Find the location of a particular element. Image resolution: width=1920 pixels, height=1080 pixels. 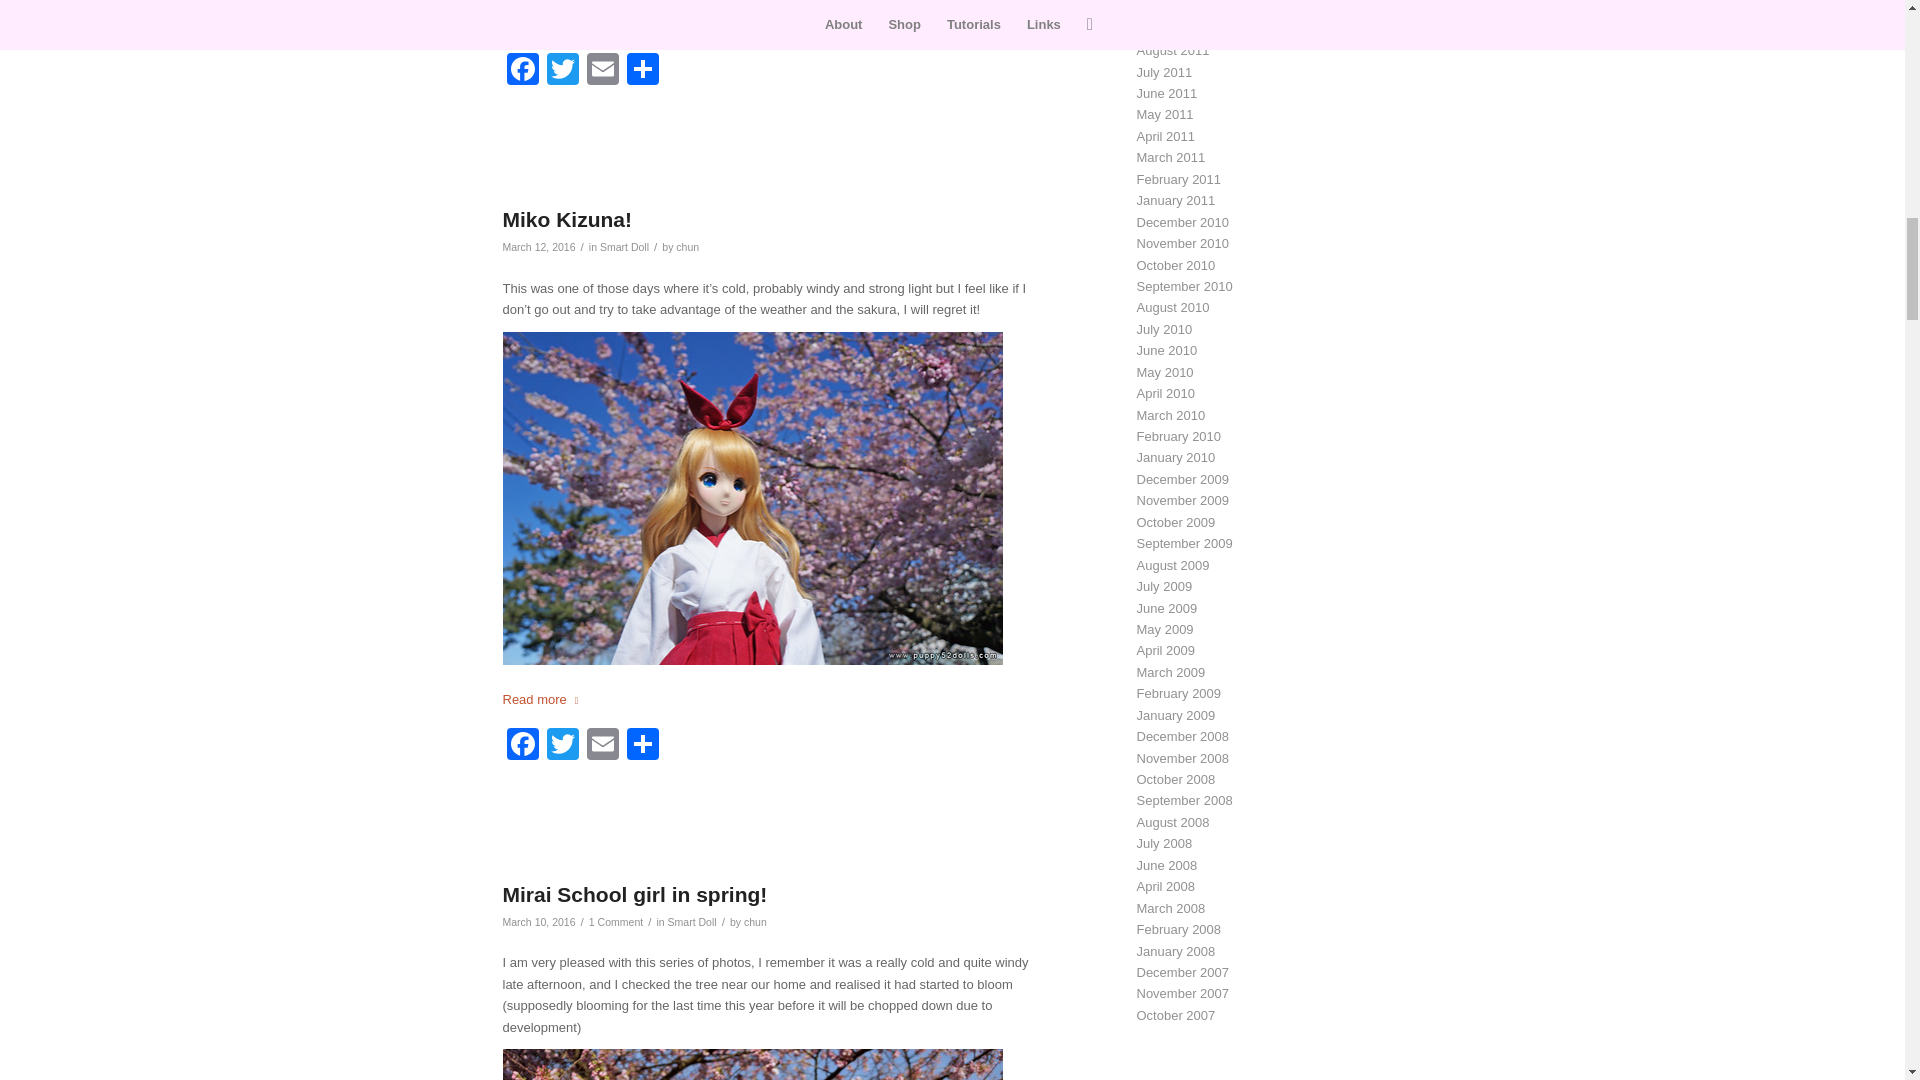

Read more is located at coordinates (543, 26).